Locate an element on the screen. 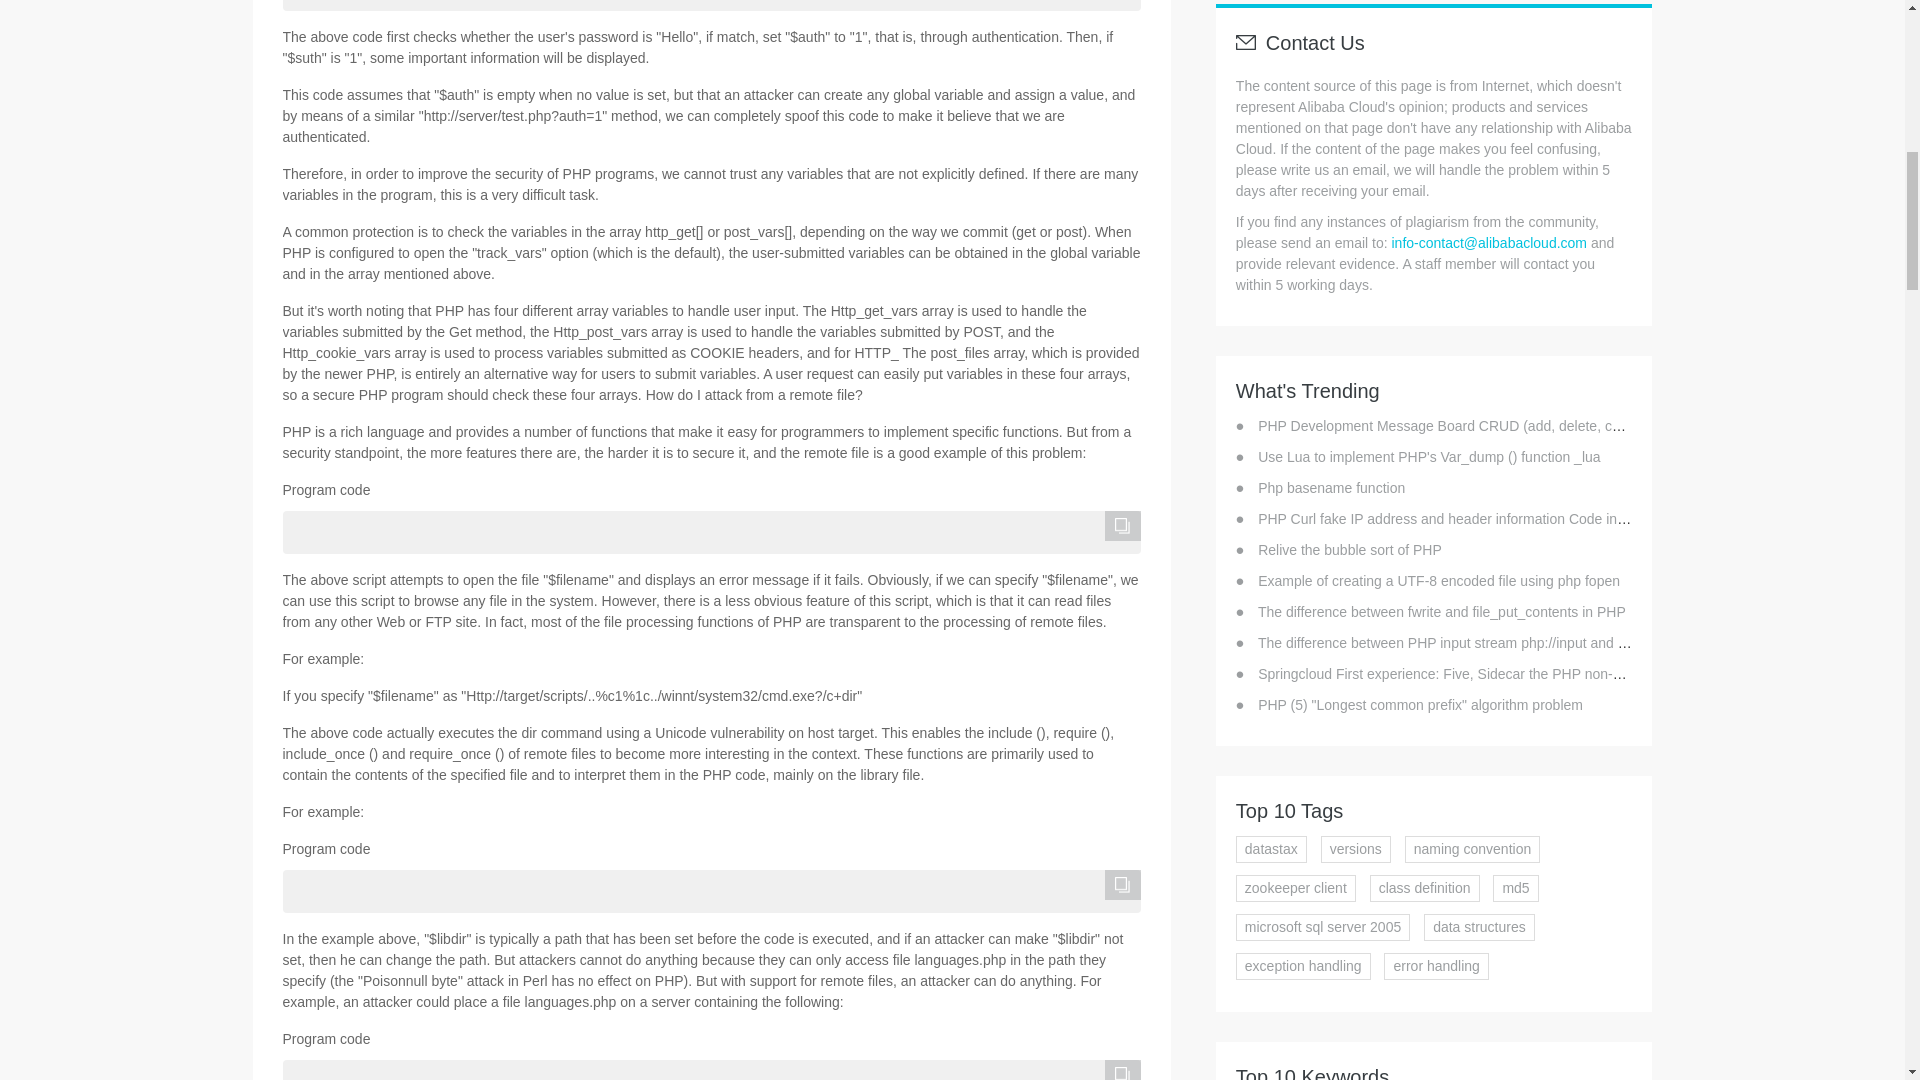 This screenshot has height=1080, width=1920. class definition is located at coordinates (1425, 888).